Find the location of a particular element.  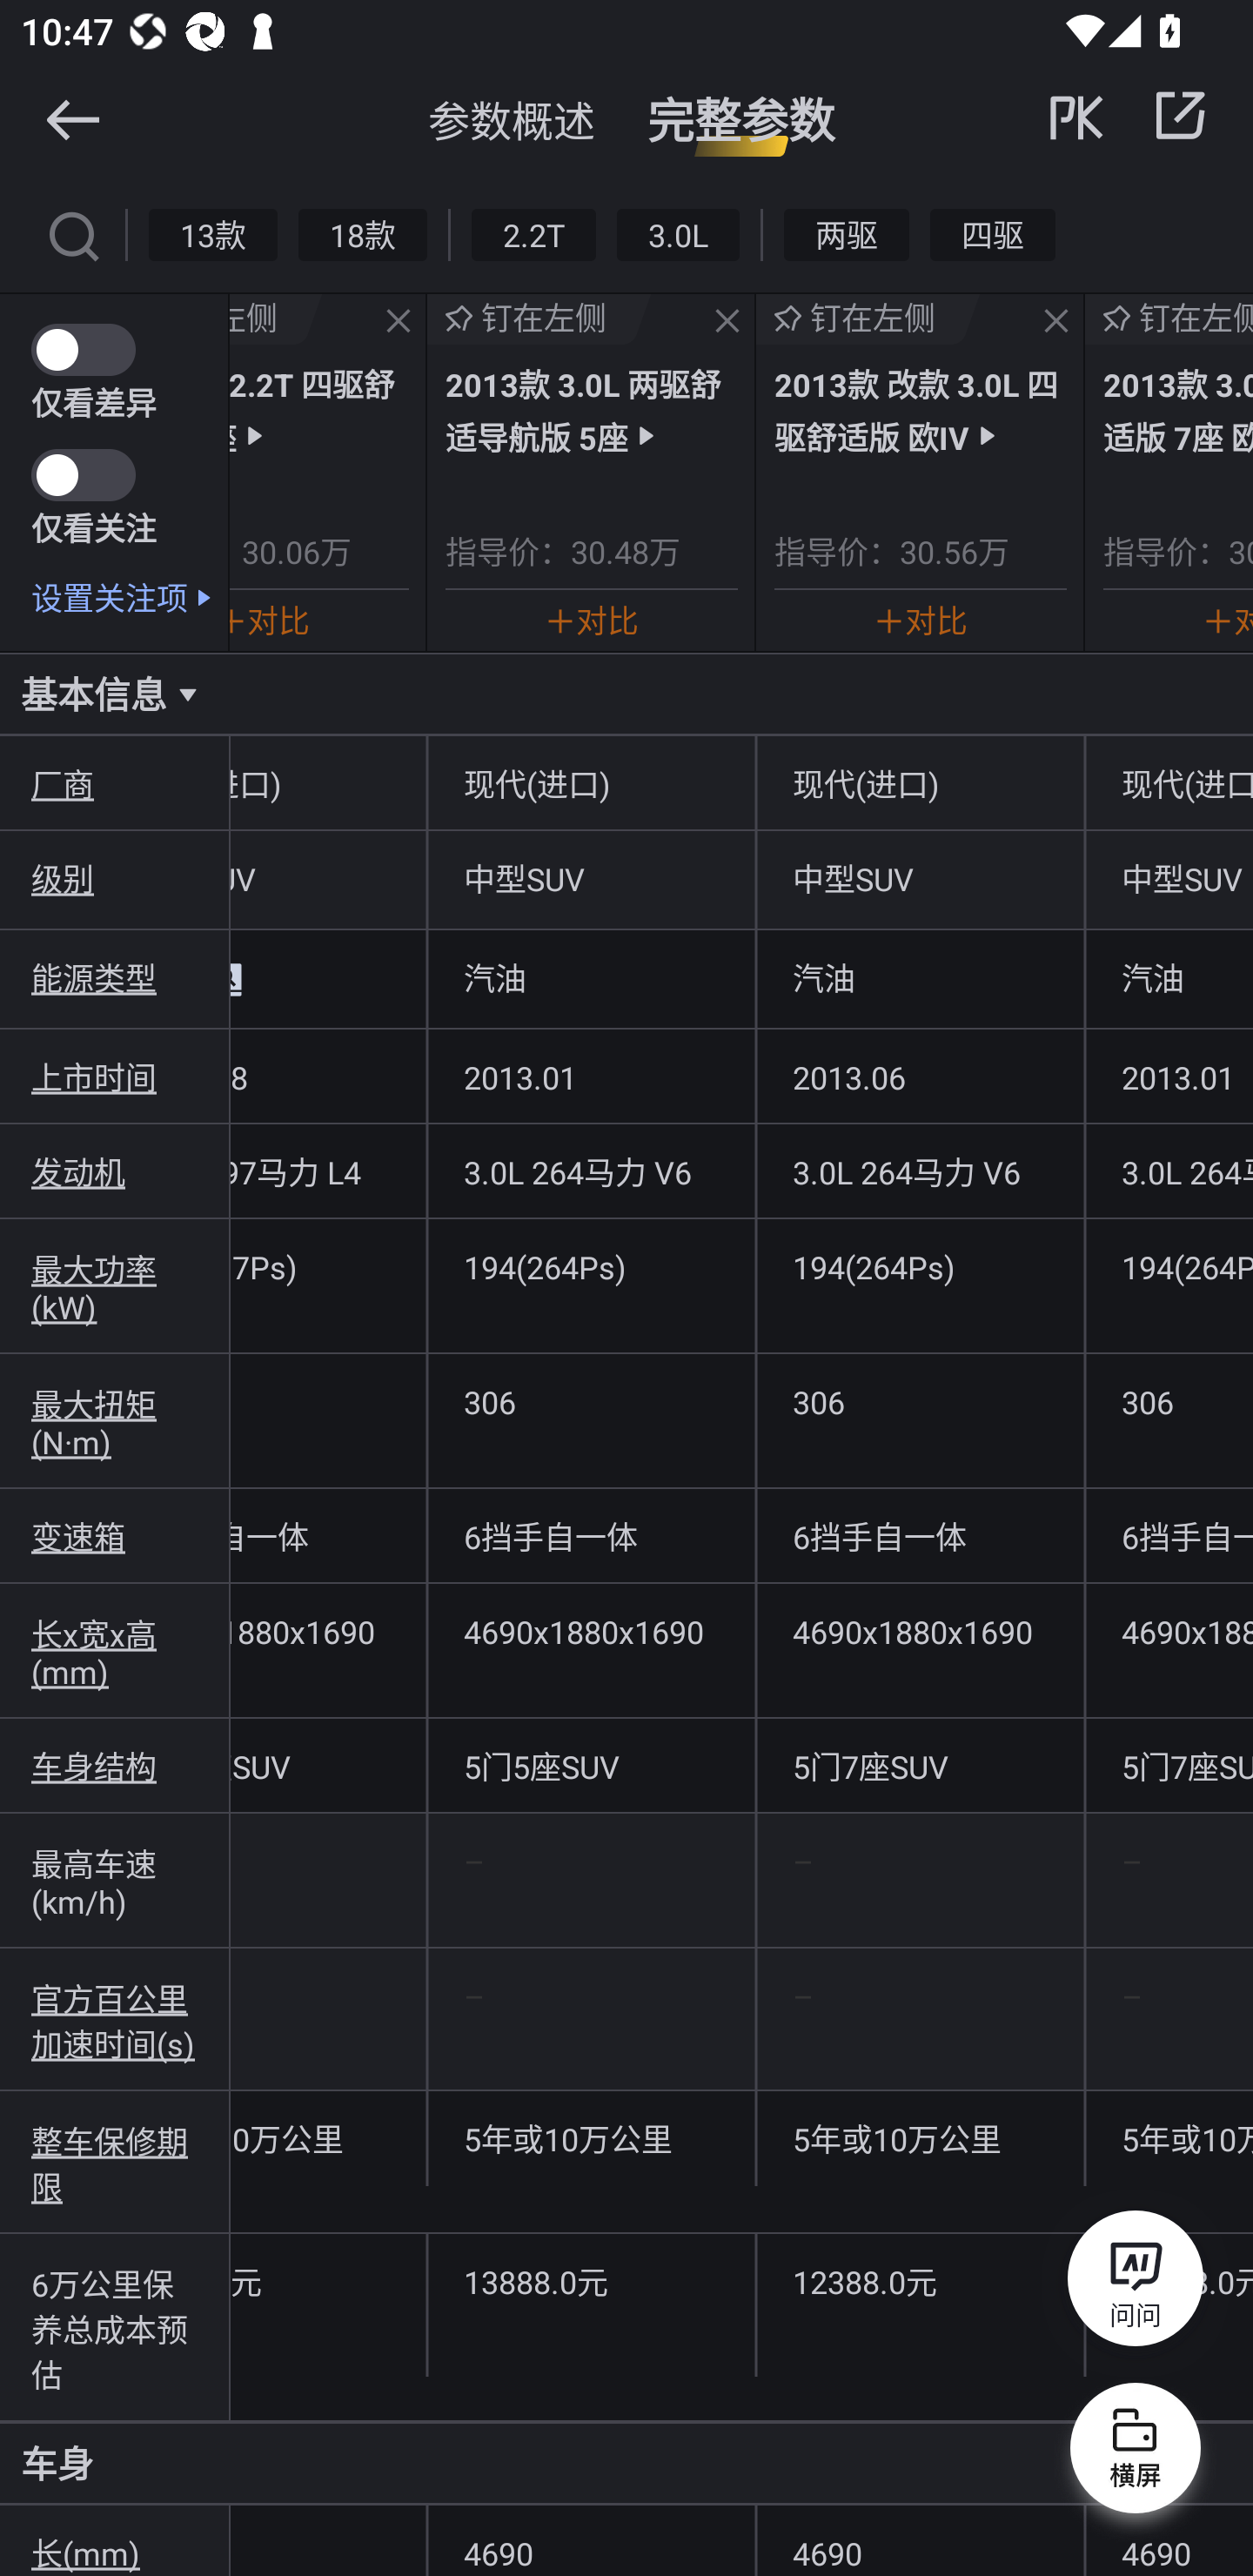

4690 is located at coordinates (921, 2541).